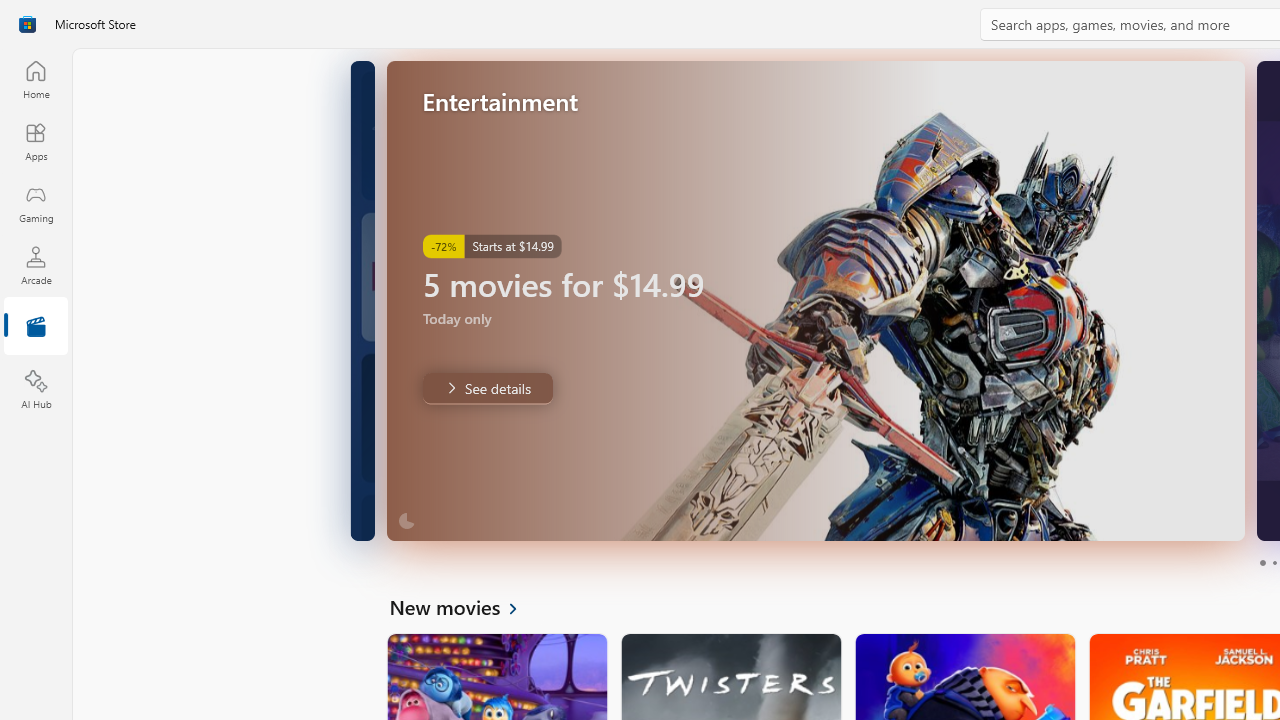 The width and height of the screenshot is (1280, 720). I want to click on Class: Image, so click(27, 24).